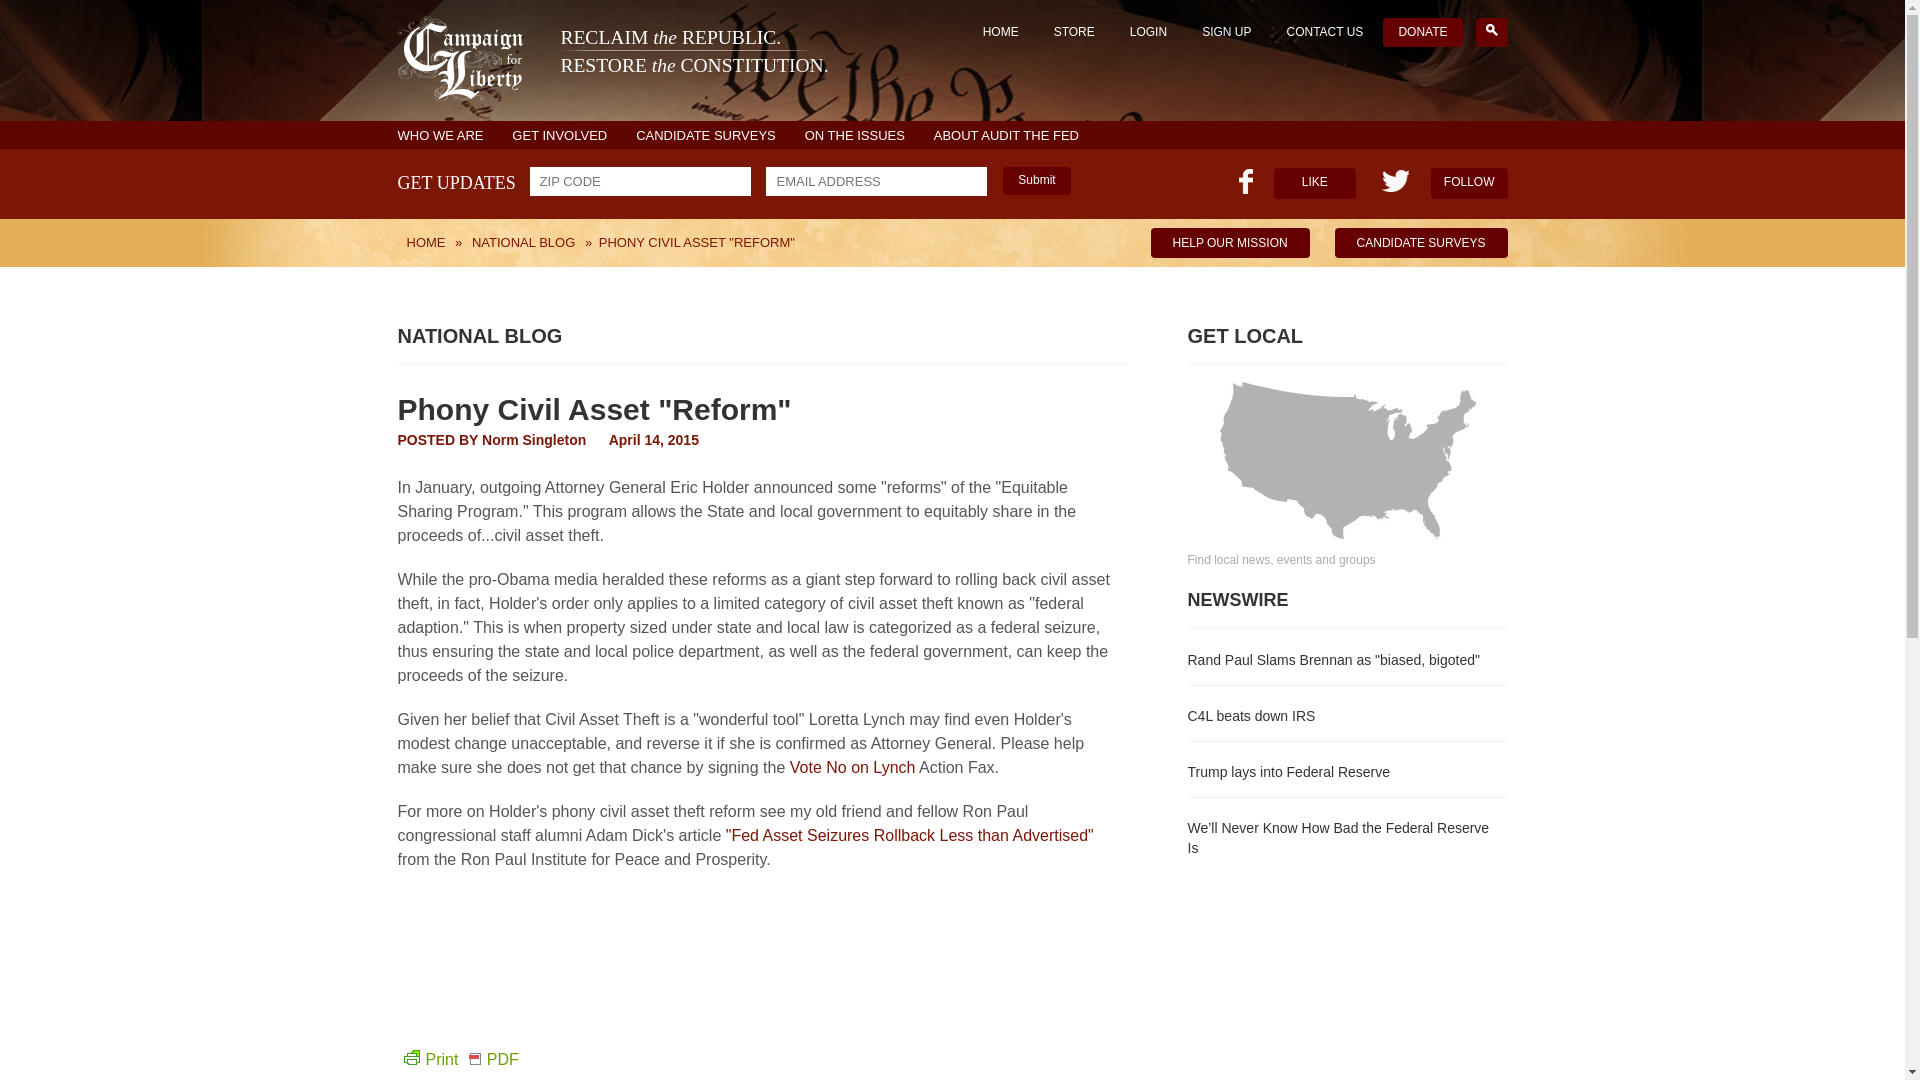 This screenshot has height=1080, width=1920. What do you see at coordinates (705, 134) in the screenshot?
I see `HOME` at bounding box center [705, 134].